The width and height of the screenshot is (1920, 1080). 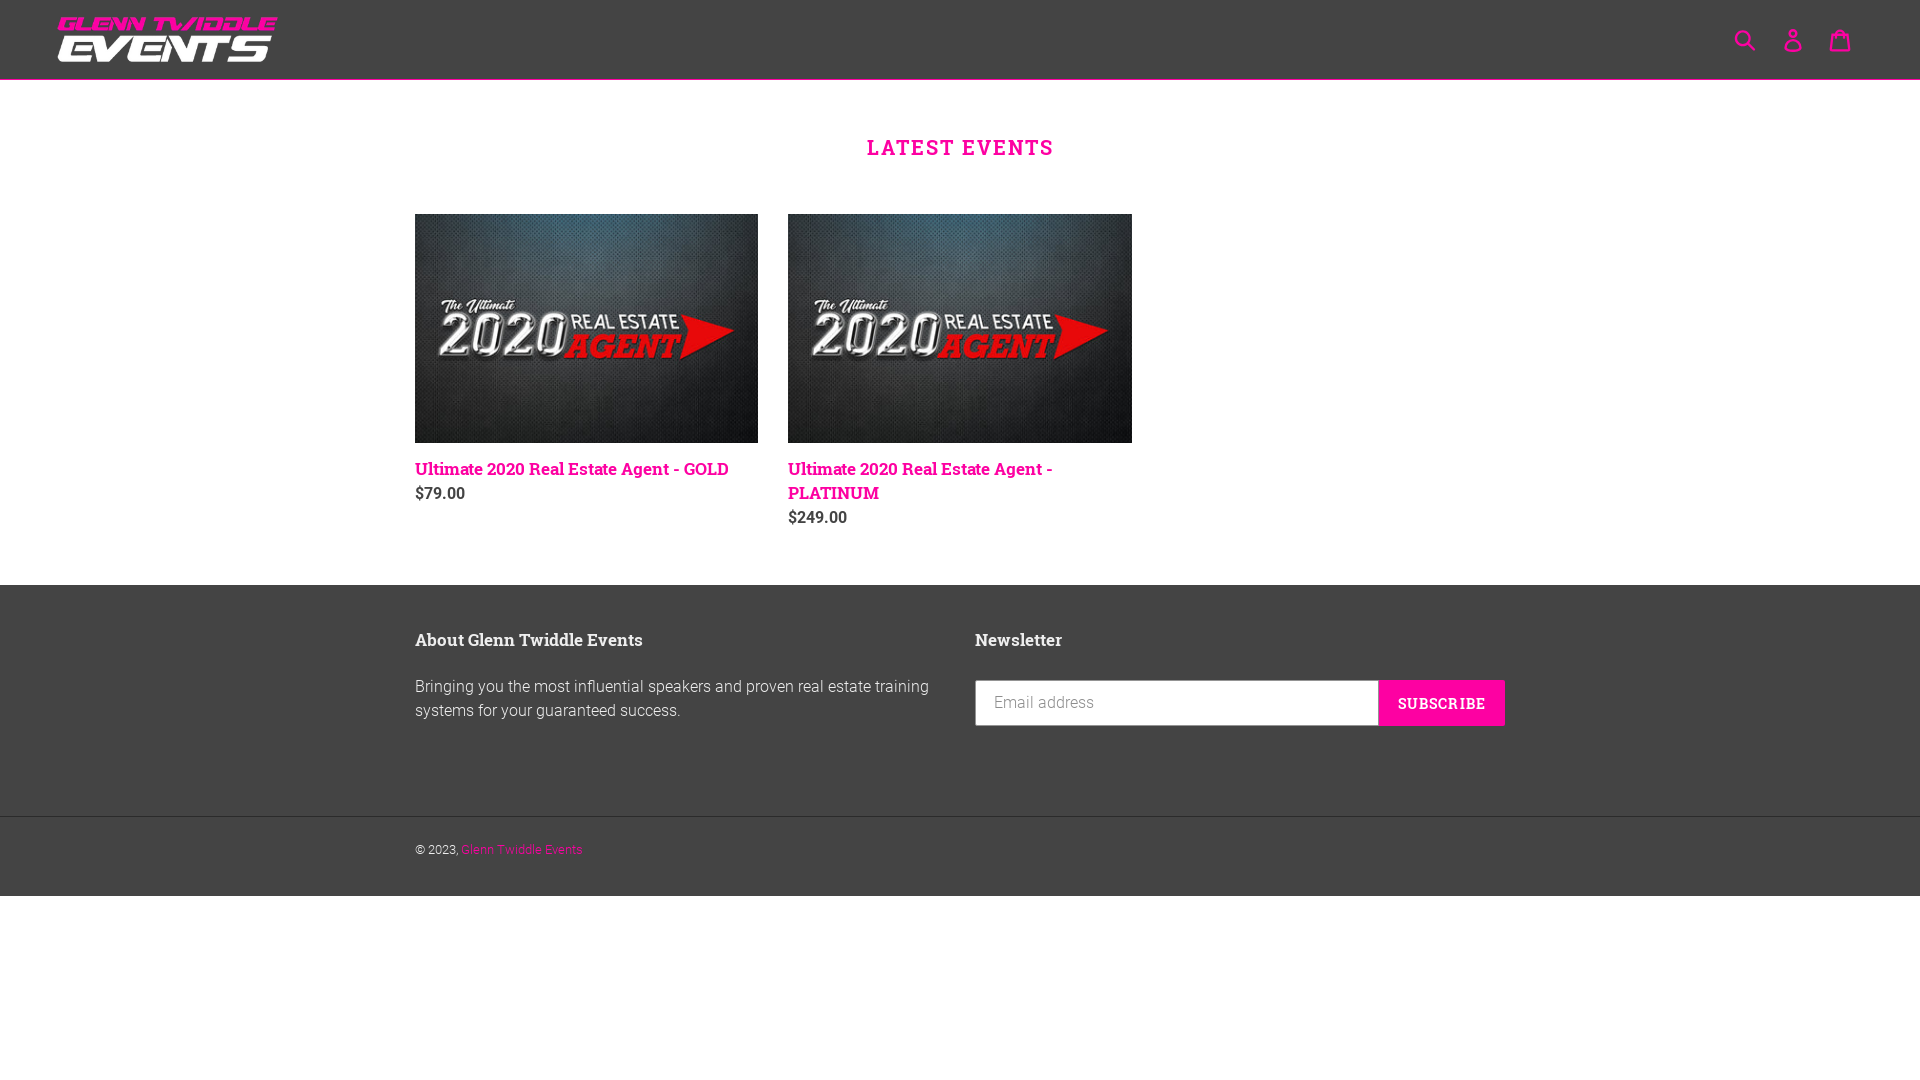 I want to click on SUBSCRIBE, so click(x=1442, y=703).